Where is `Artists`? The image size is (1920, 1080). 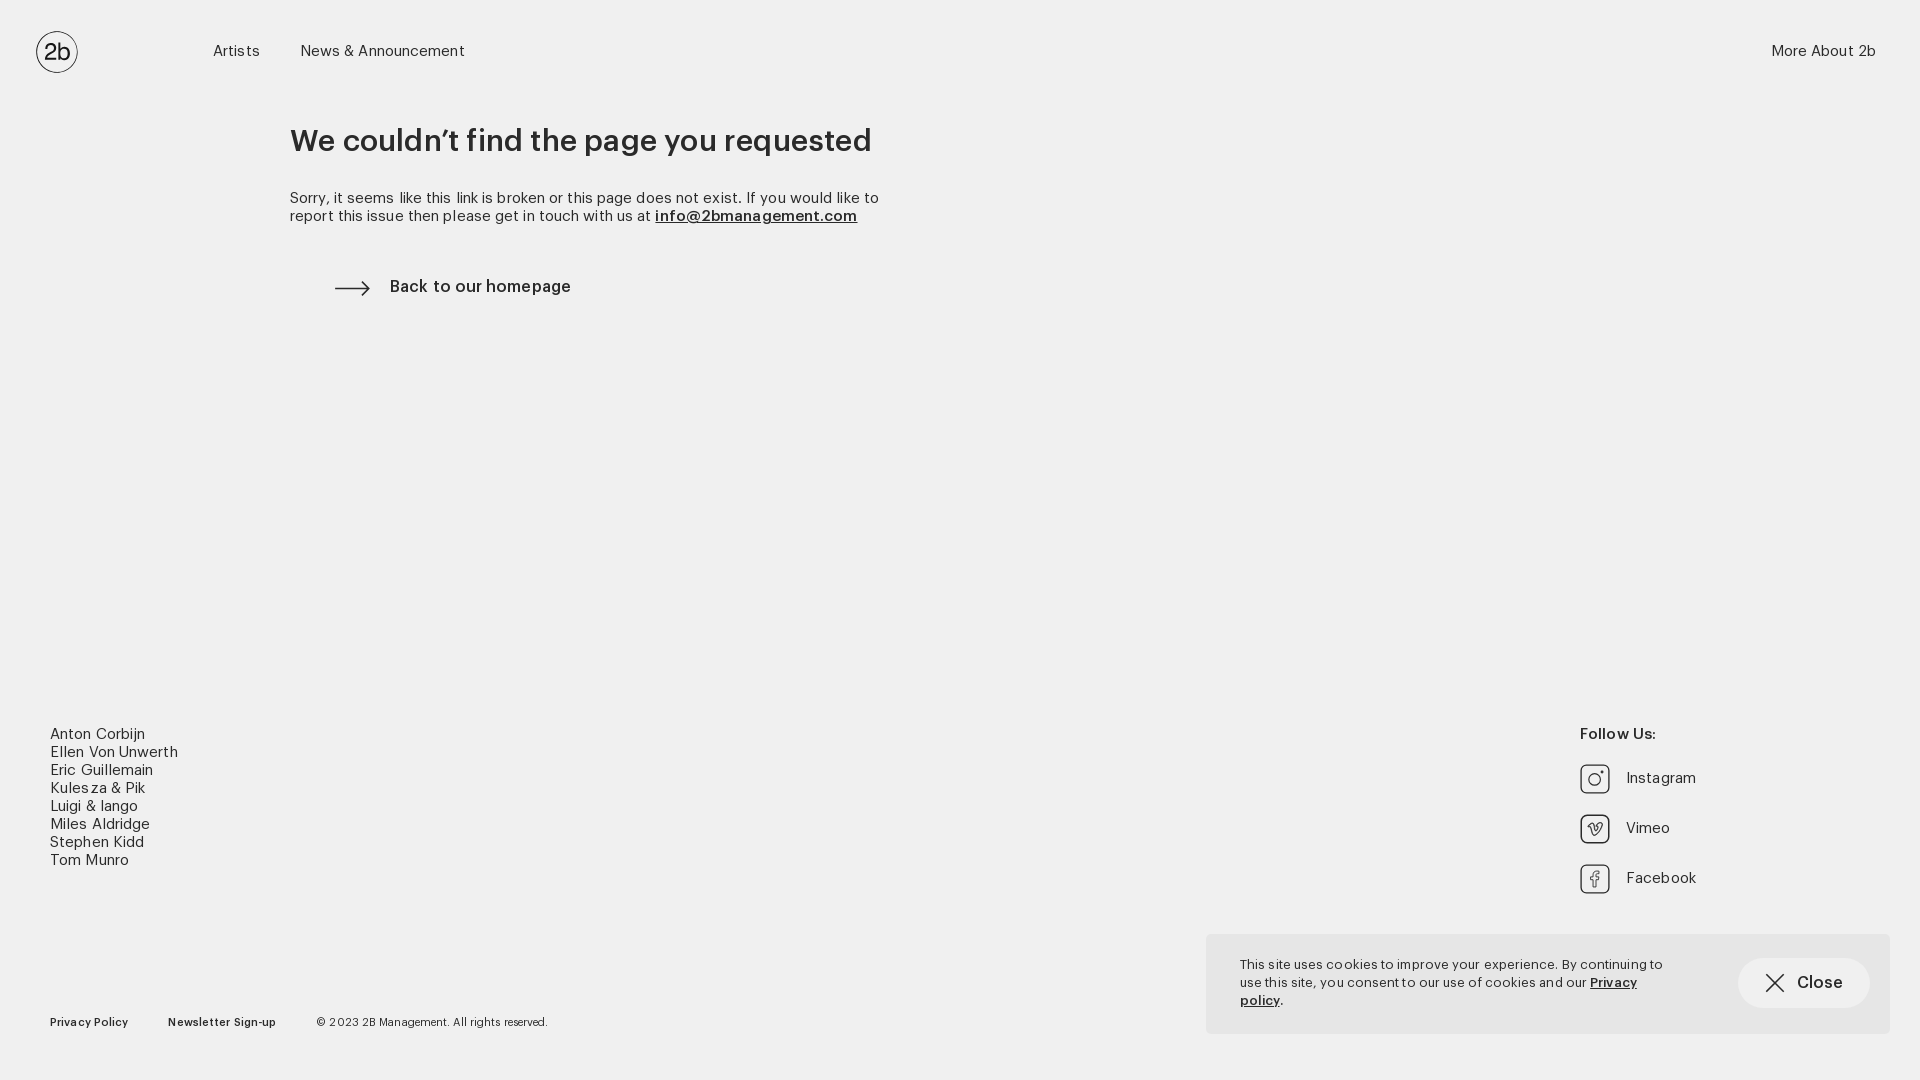
Artists is located at coordinates (236, 52).